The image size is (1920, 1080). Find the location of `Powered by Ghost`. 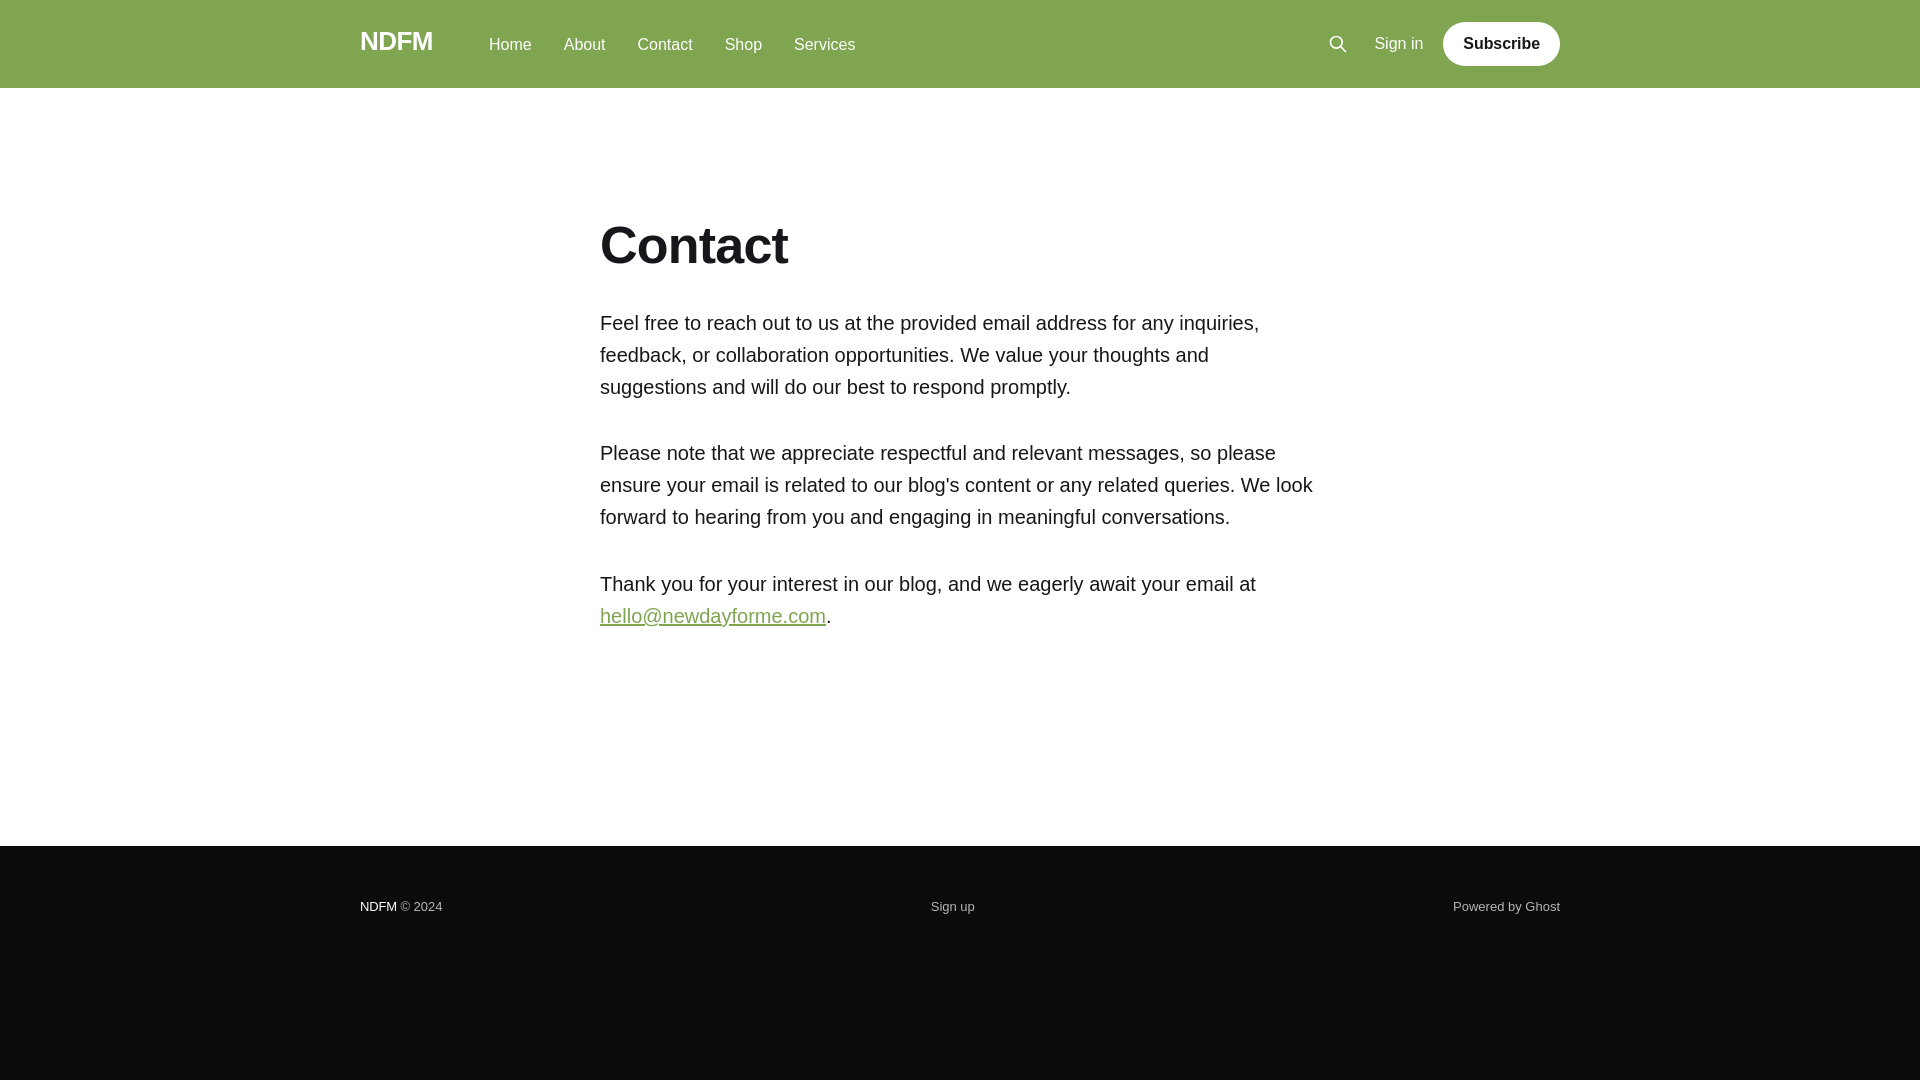

Powered by Ghost is located at coordinates (1506, 906).